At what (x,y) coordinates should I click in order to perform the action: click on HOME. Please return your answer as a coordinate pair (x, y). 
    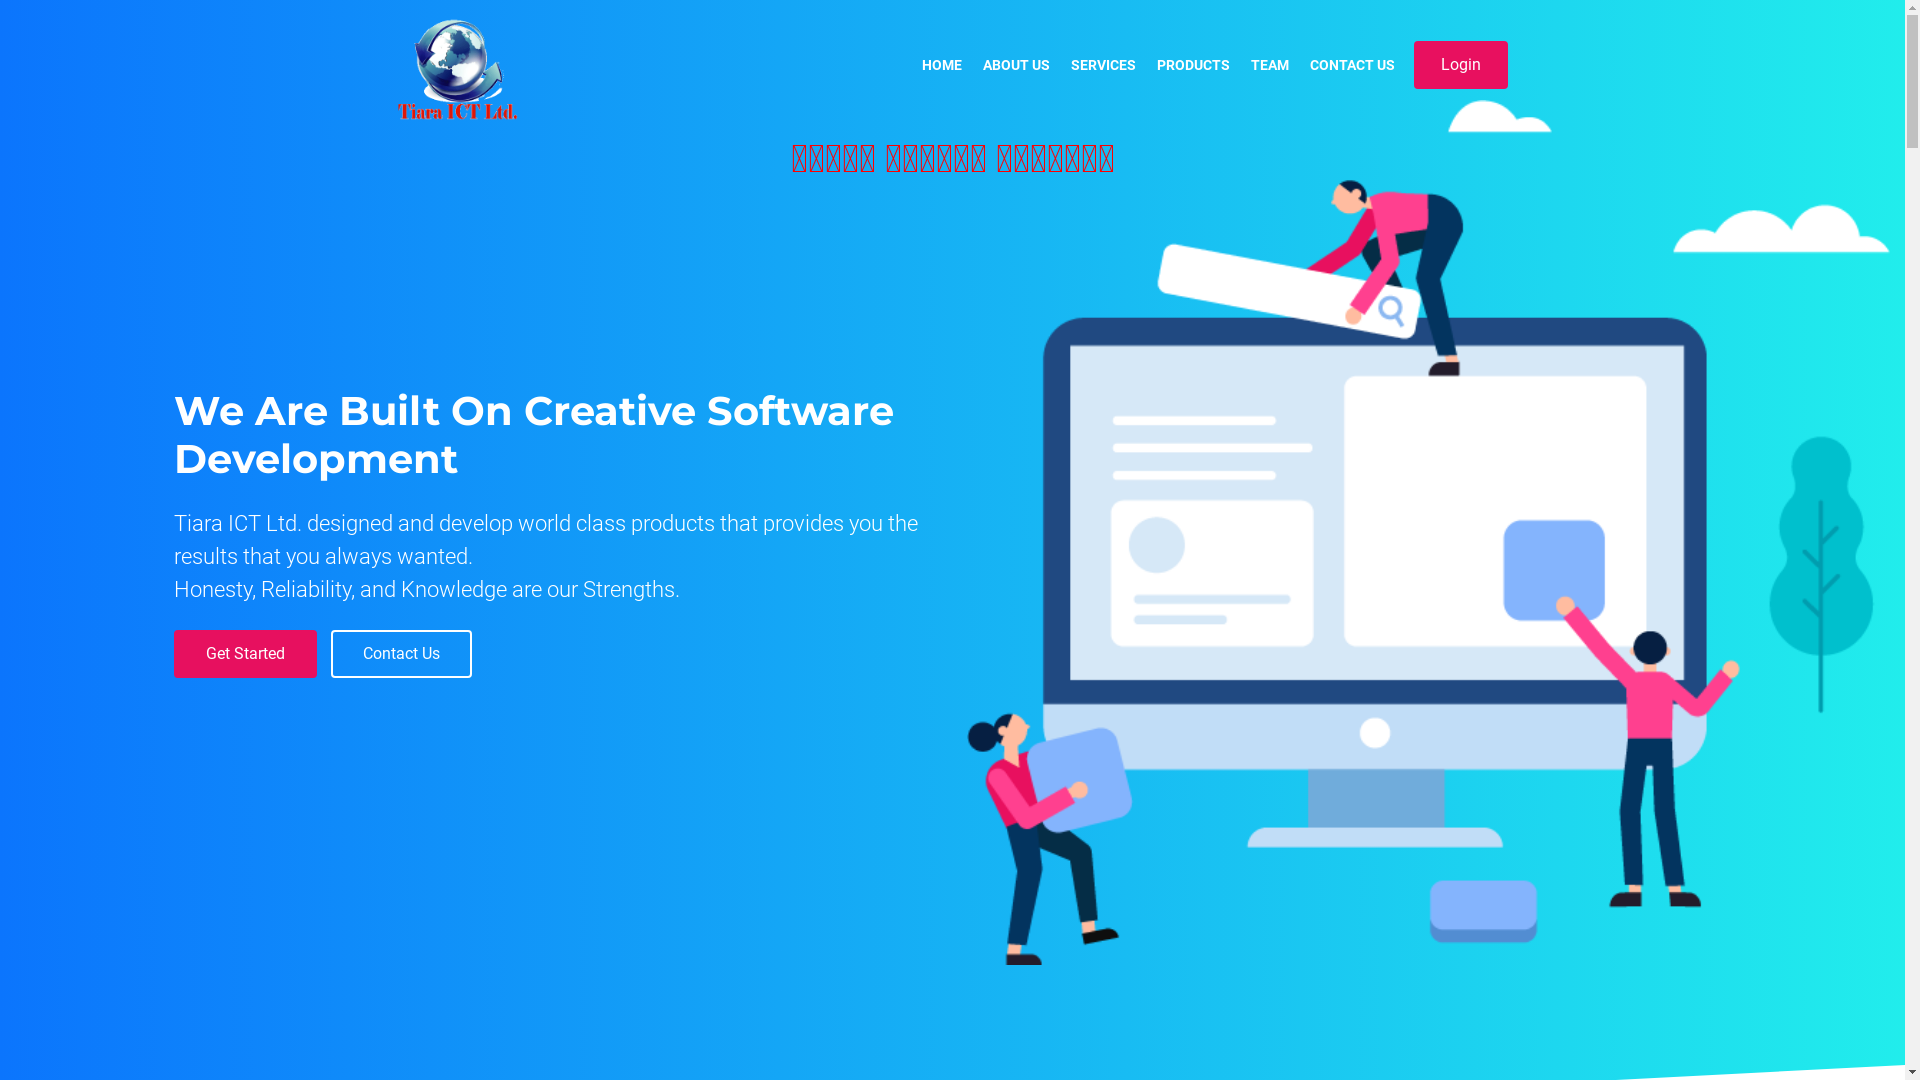
    Looking at the image, I should click on (942, 66).